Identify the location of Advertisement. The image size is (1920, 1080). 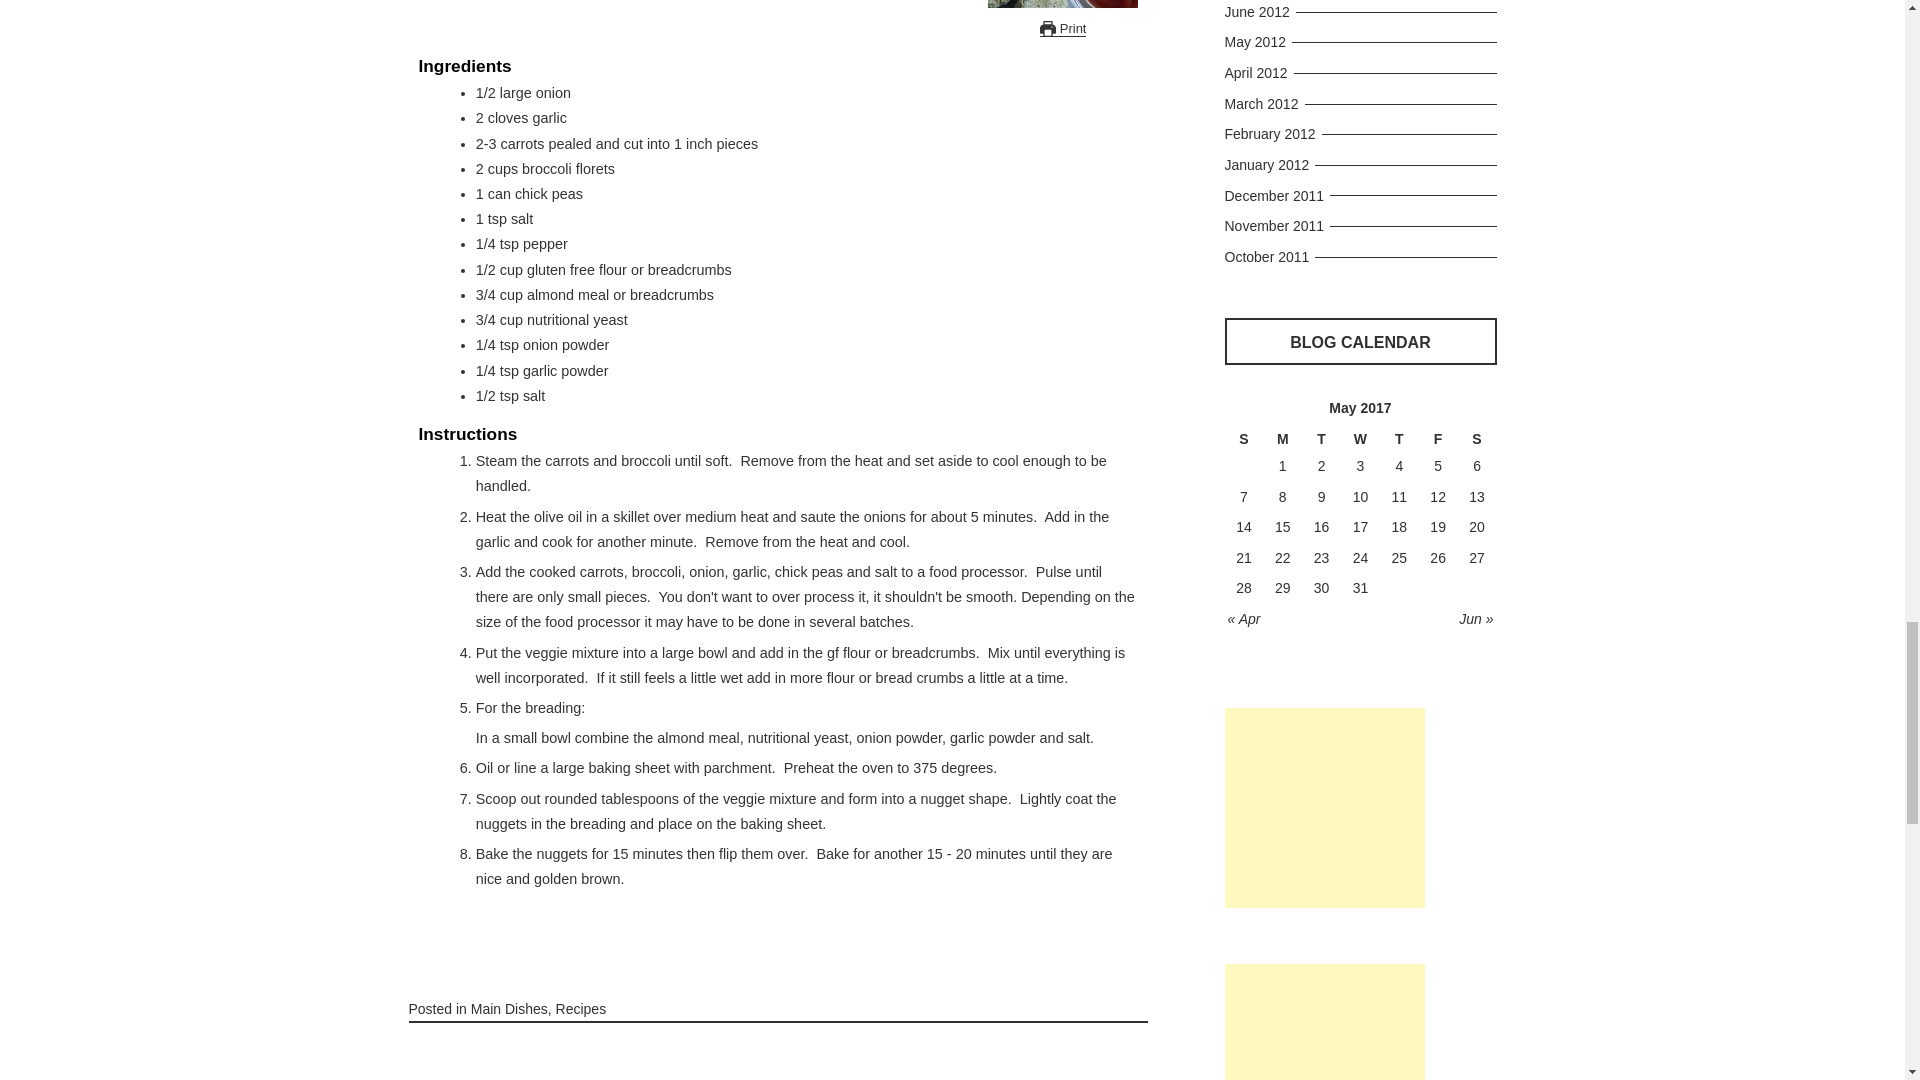
(1324, 1022).